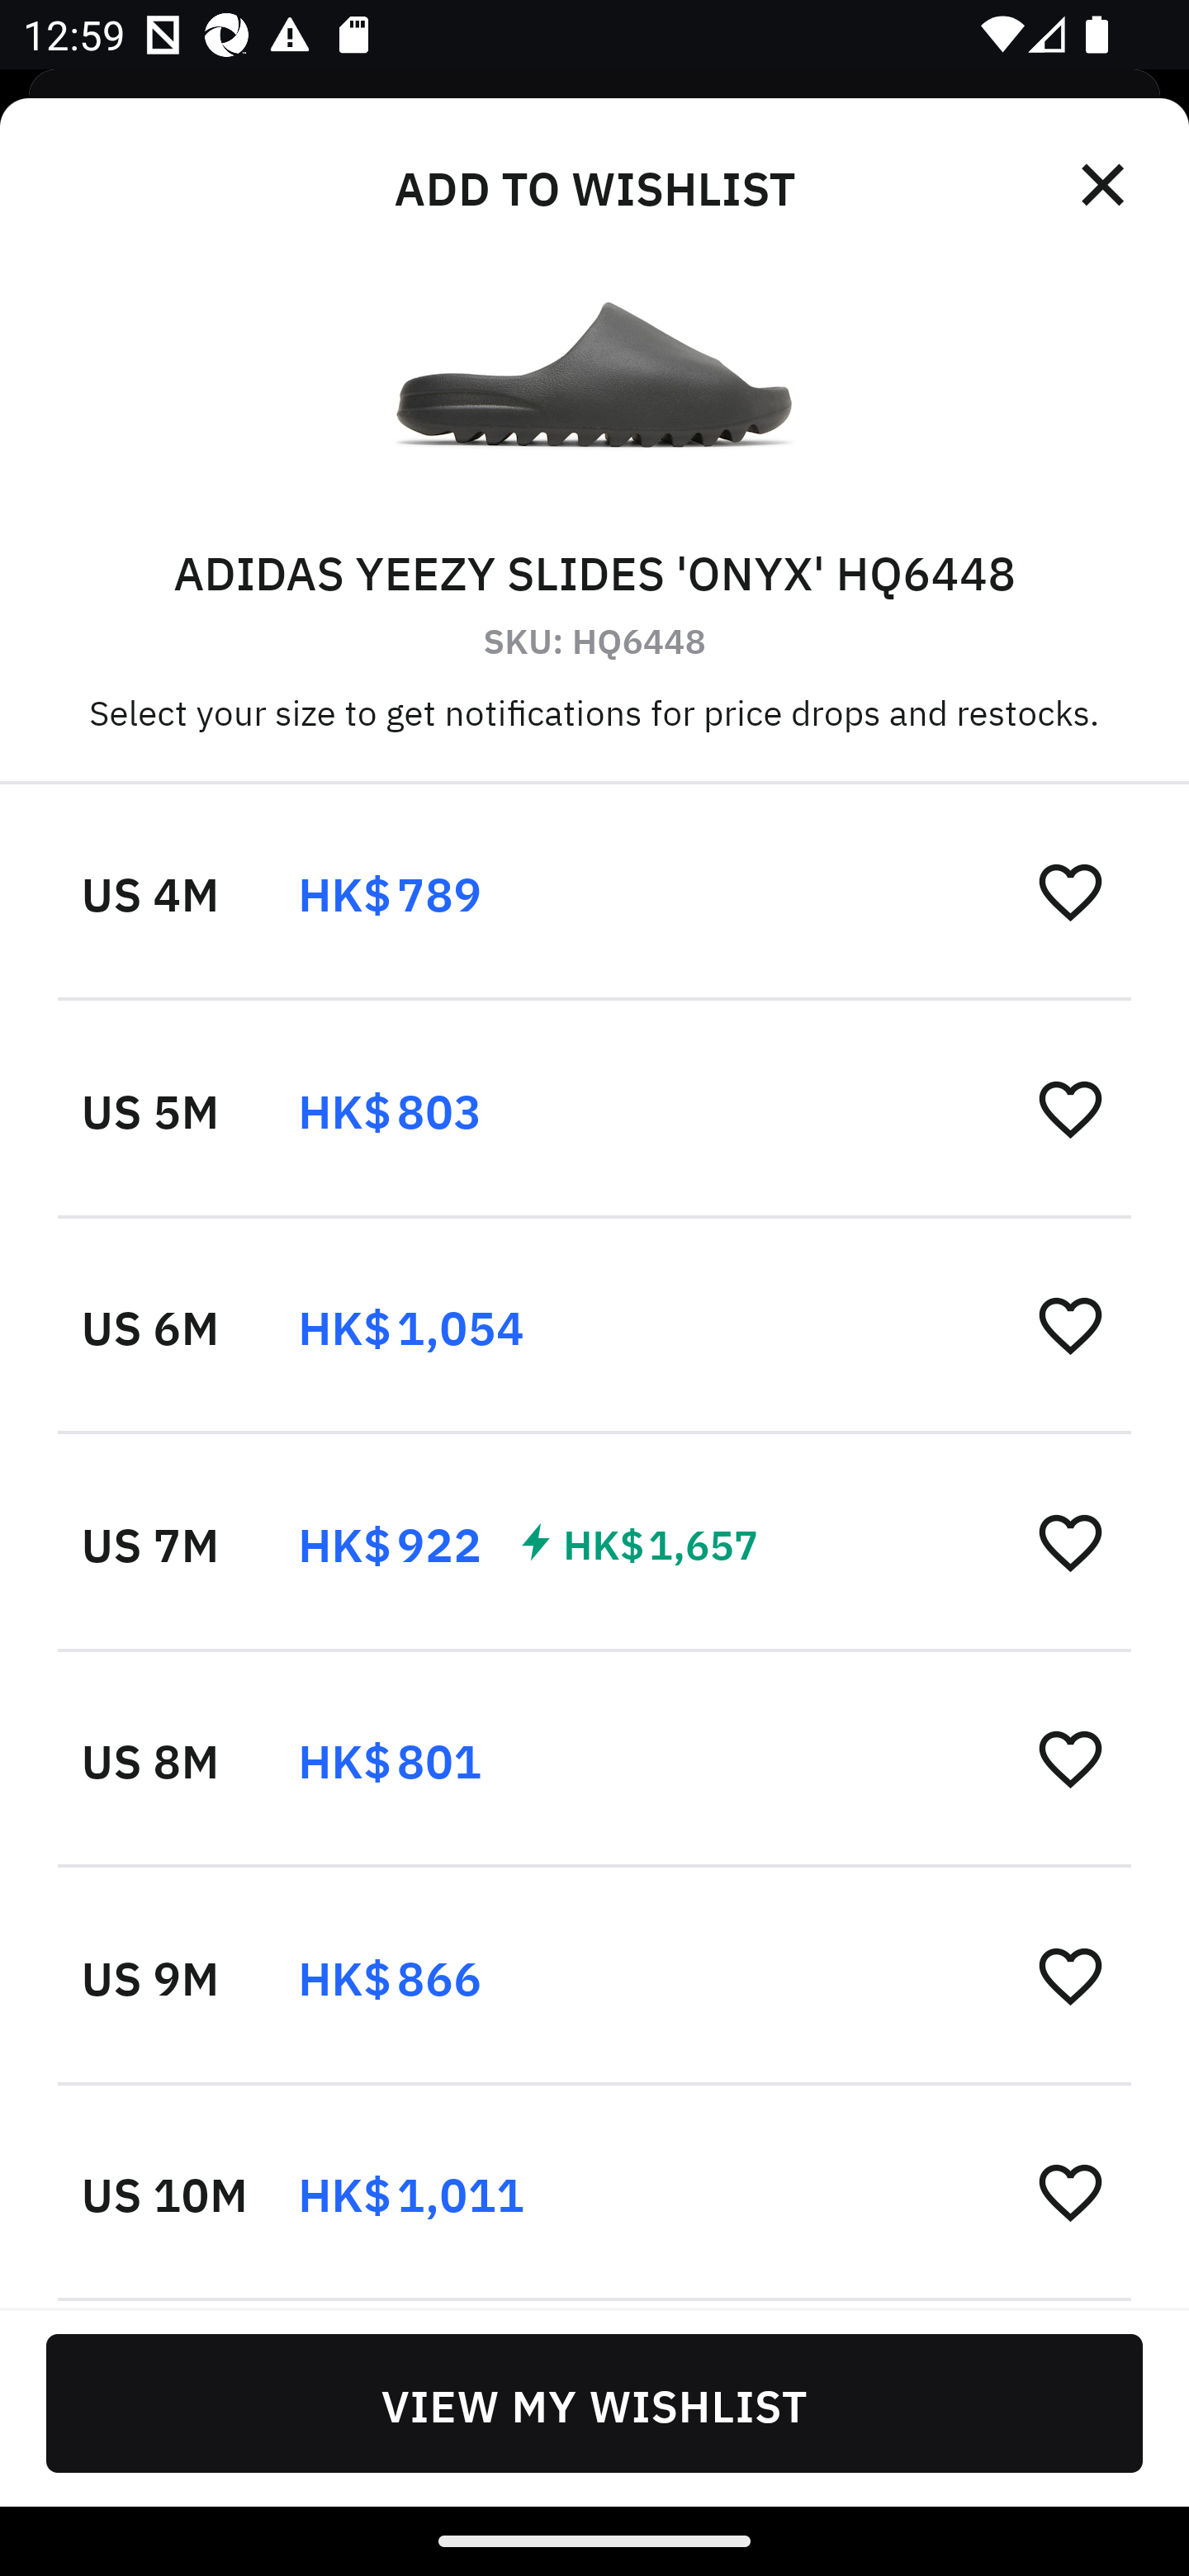 This screenshot has height=2576, width=1189. What do you see at coordinates (1070, 891) in the screenshot?
I see `󰋕` at bounding box center [1070, 891].